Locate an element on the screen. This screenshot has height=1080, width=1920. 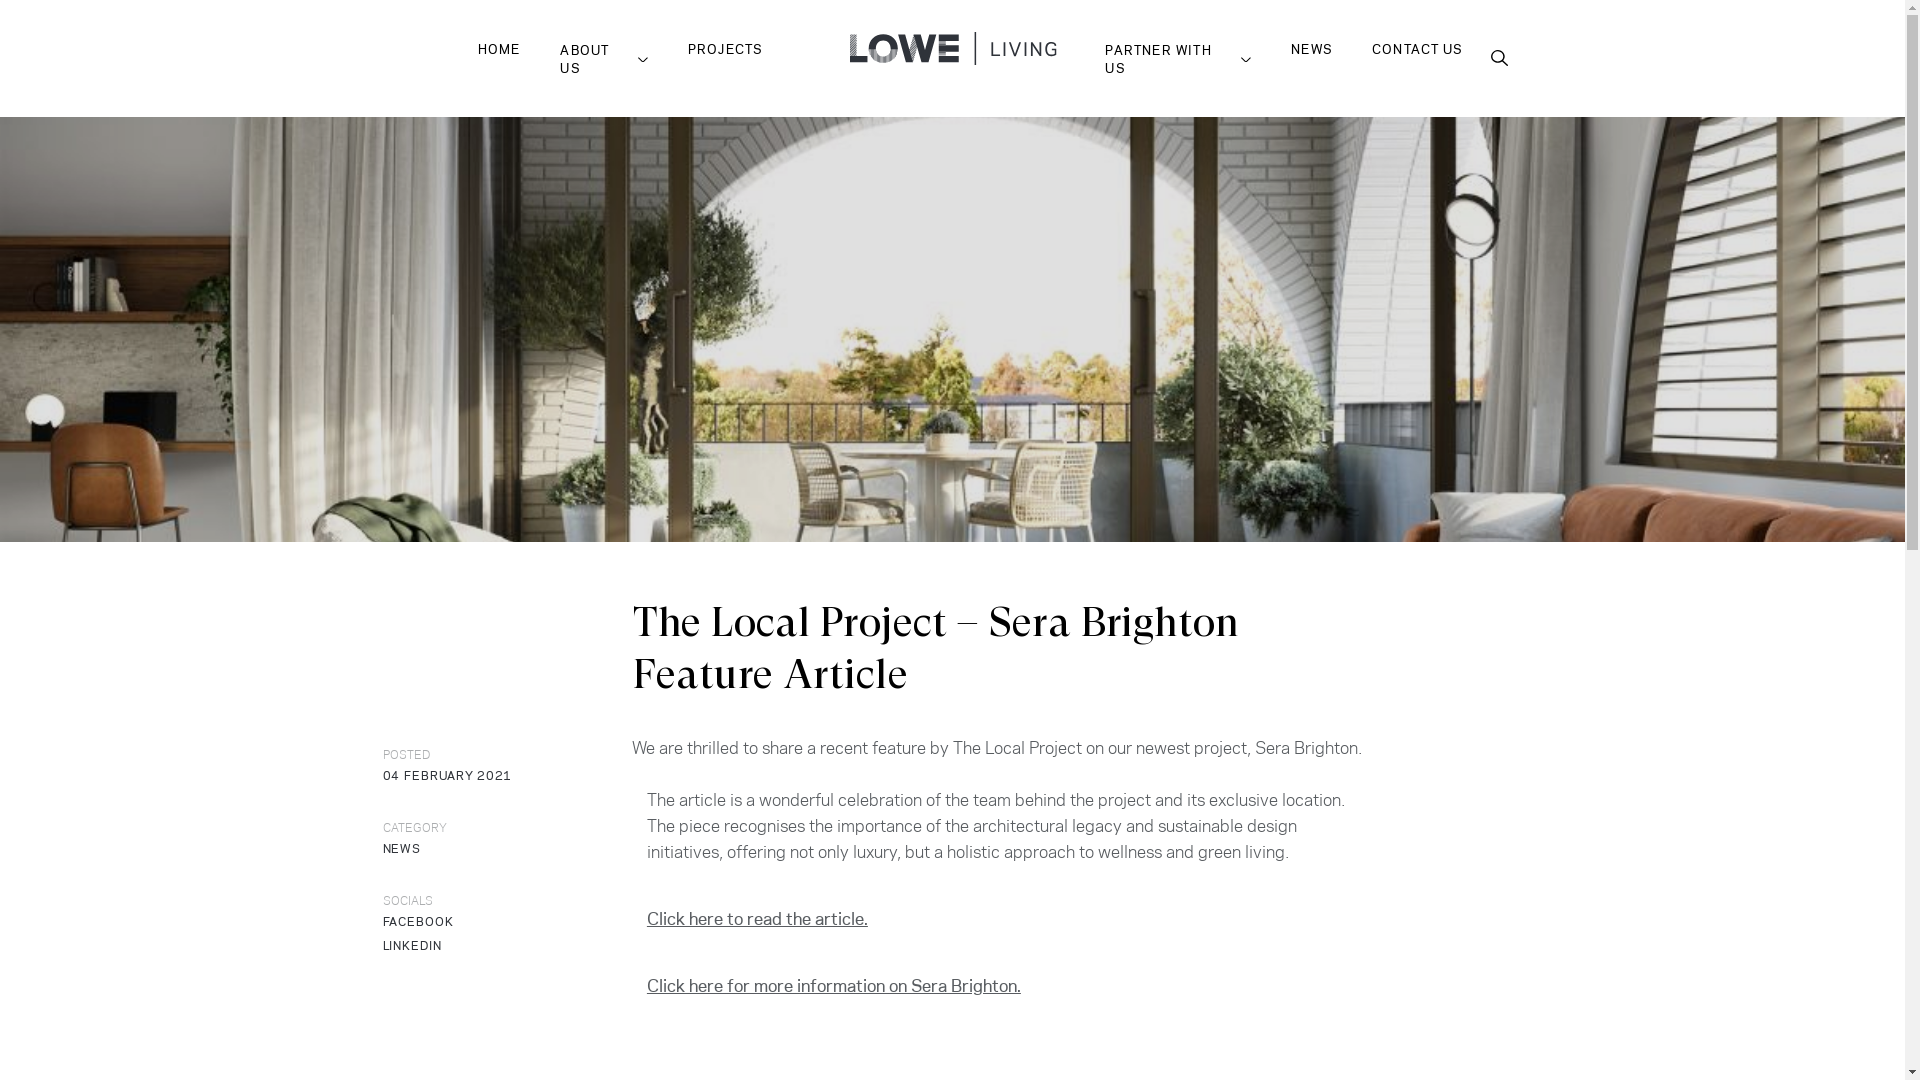
PARTNER WITH US is located at coordinates (1178, 58).